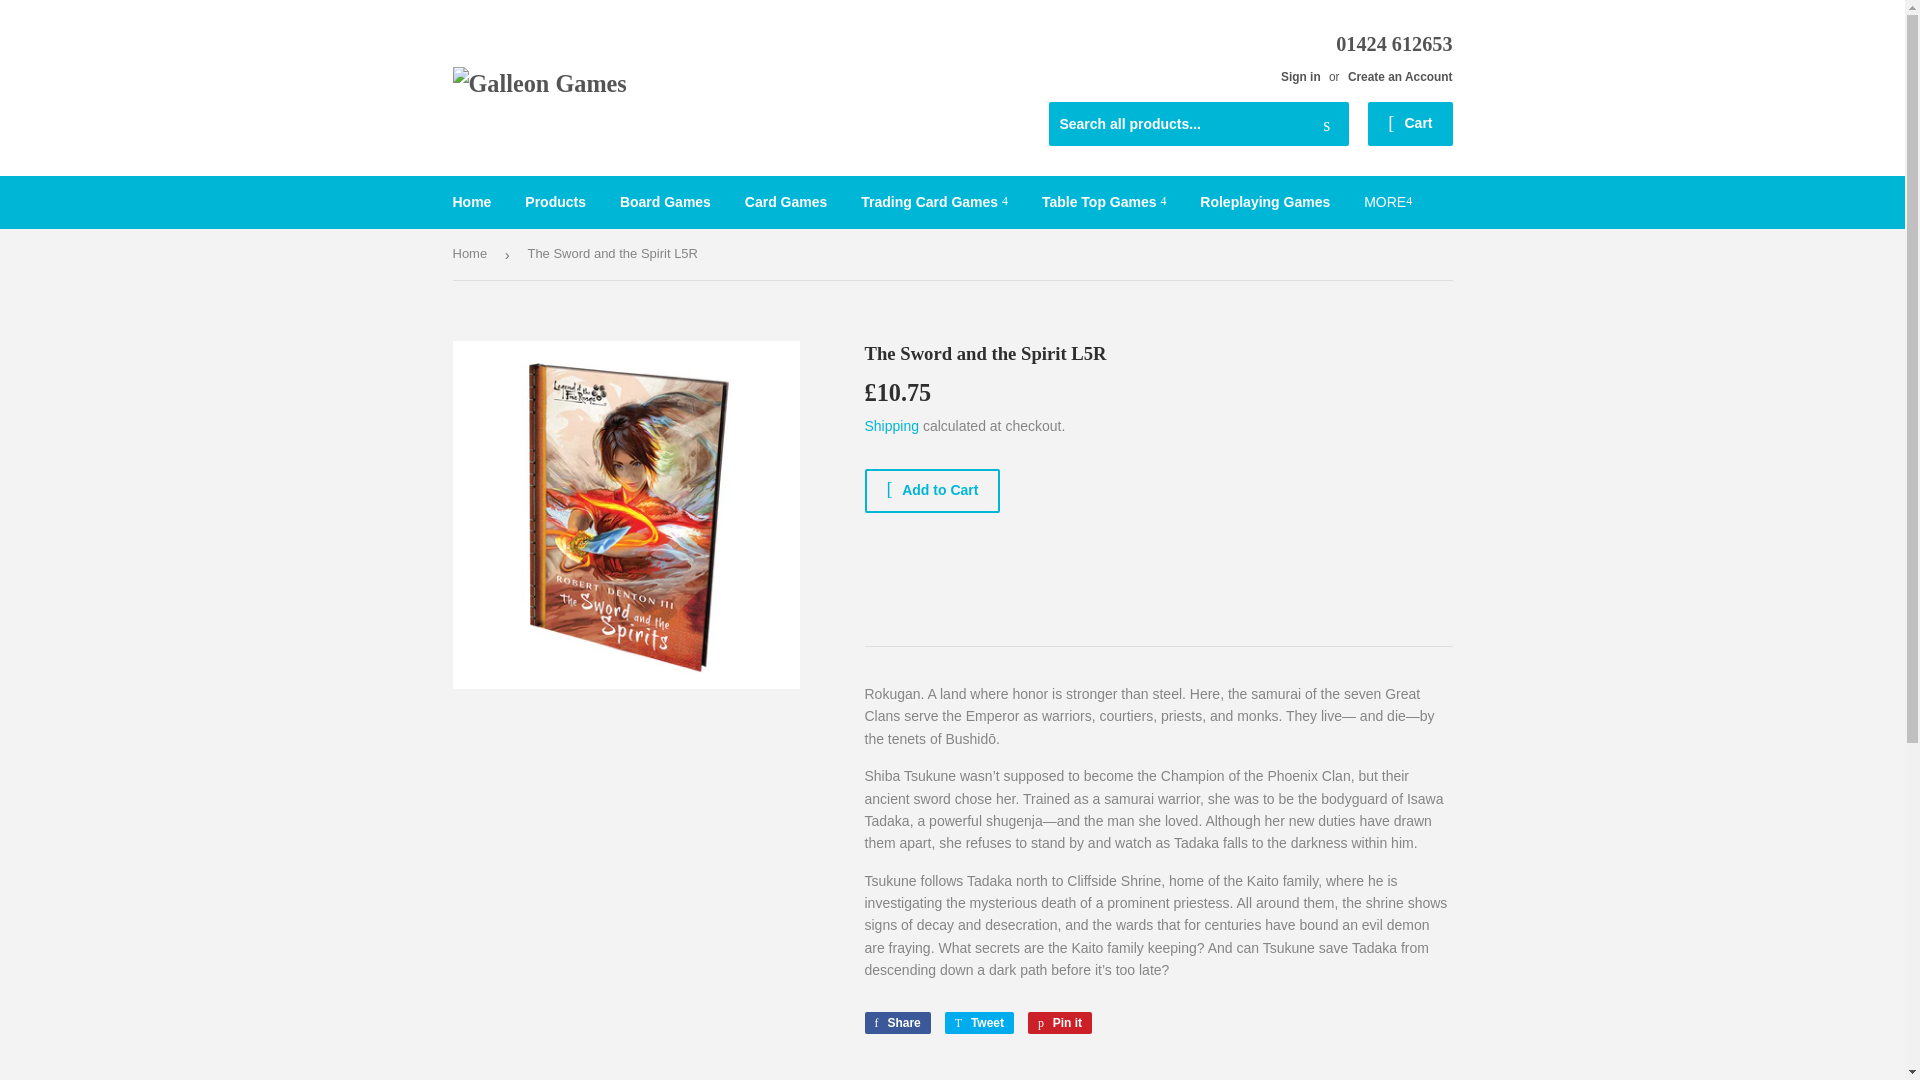  I want to click on Sign in, so click(1300, 77).